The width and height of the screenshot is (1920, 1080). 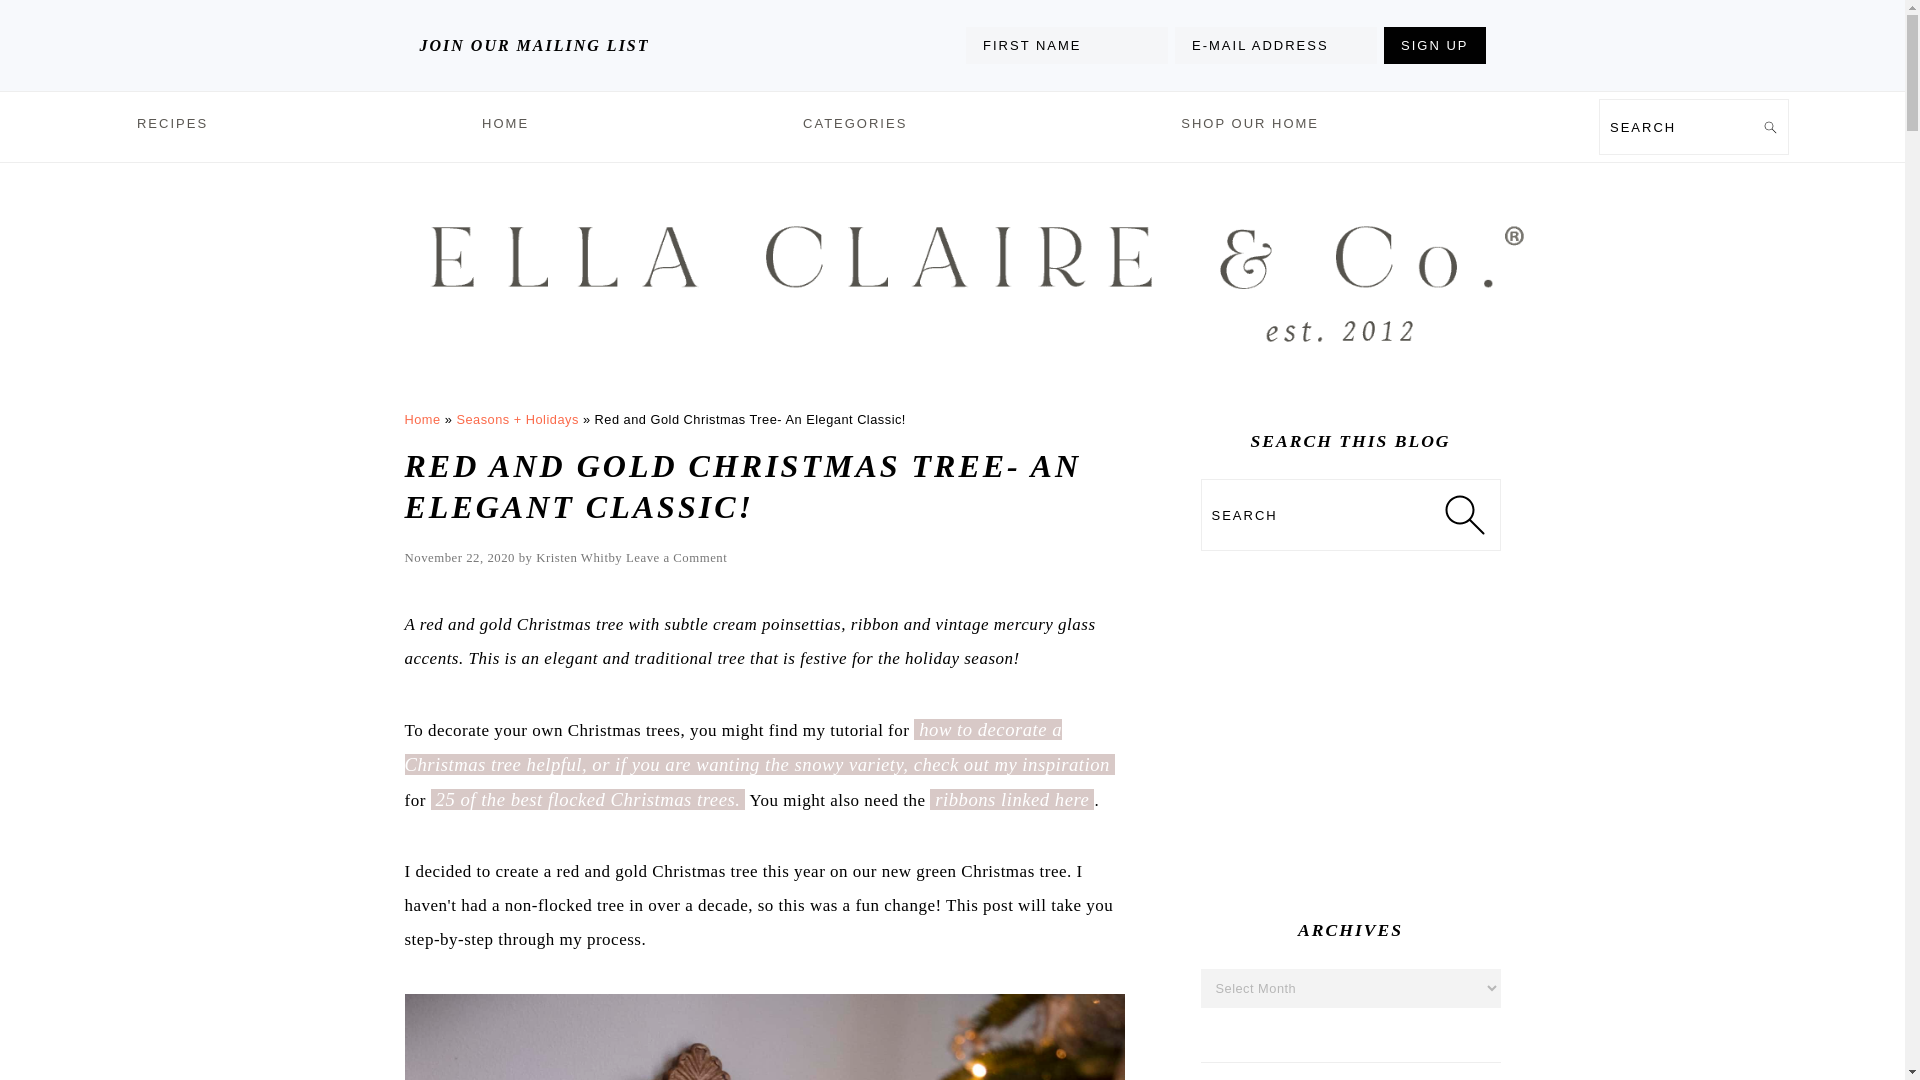 What do you see at coordinates (504, 125) in the screenshot?
I see `HOME` at bounding box center [504, 125].